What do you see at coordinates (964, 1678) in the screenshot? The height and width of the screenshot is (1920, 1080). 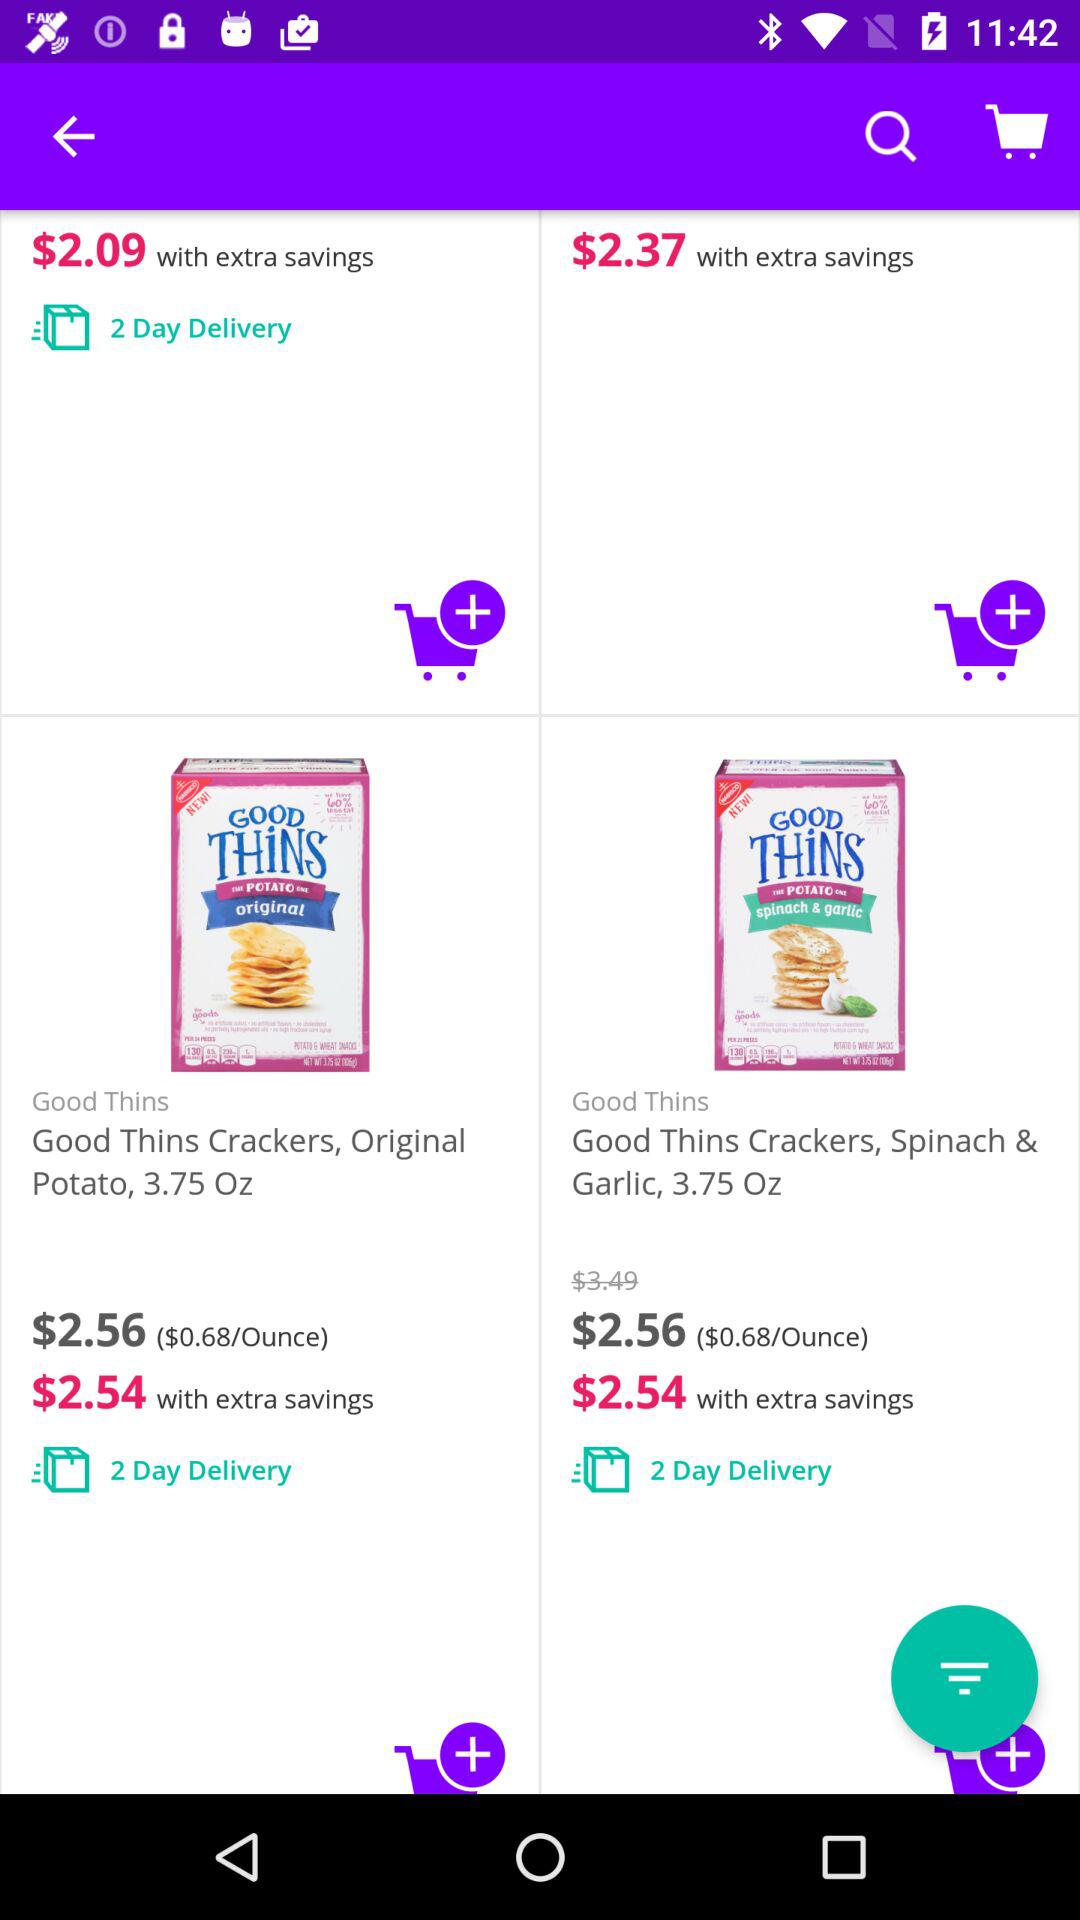 I see `go to menu` at bounding box center [964, 1678].